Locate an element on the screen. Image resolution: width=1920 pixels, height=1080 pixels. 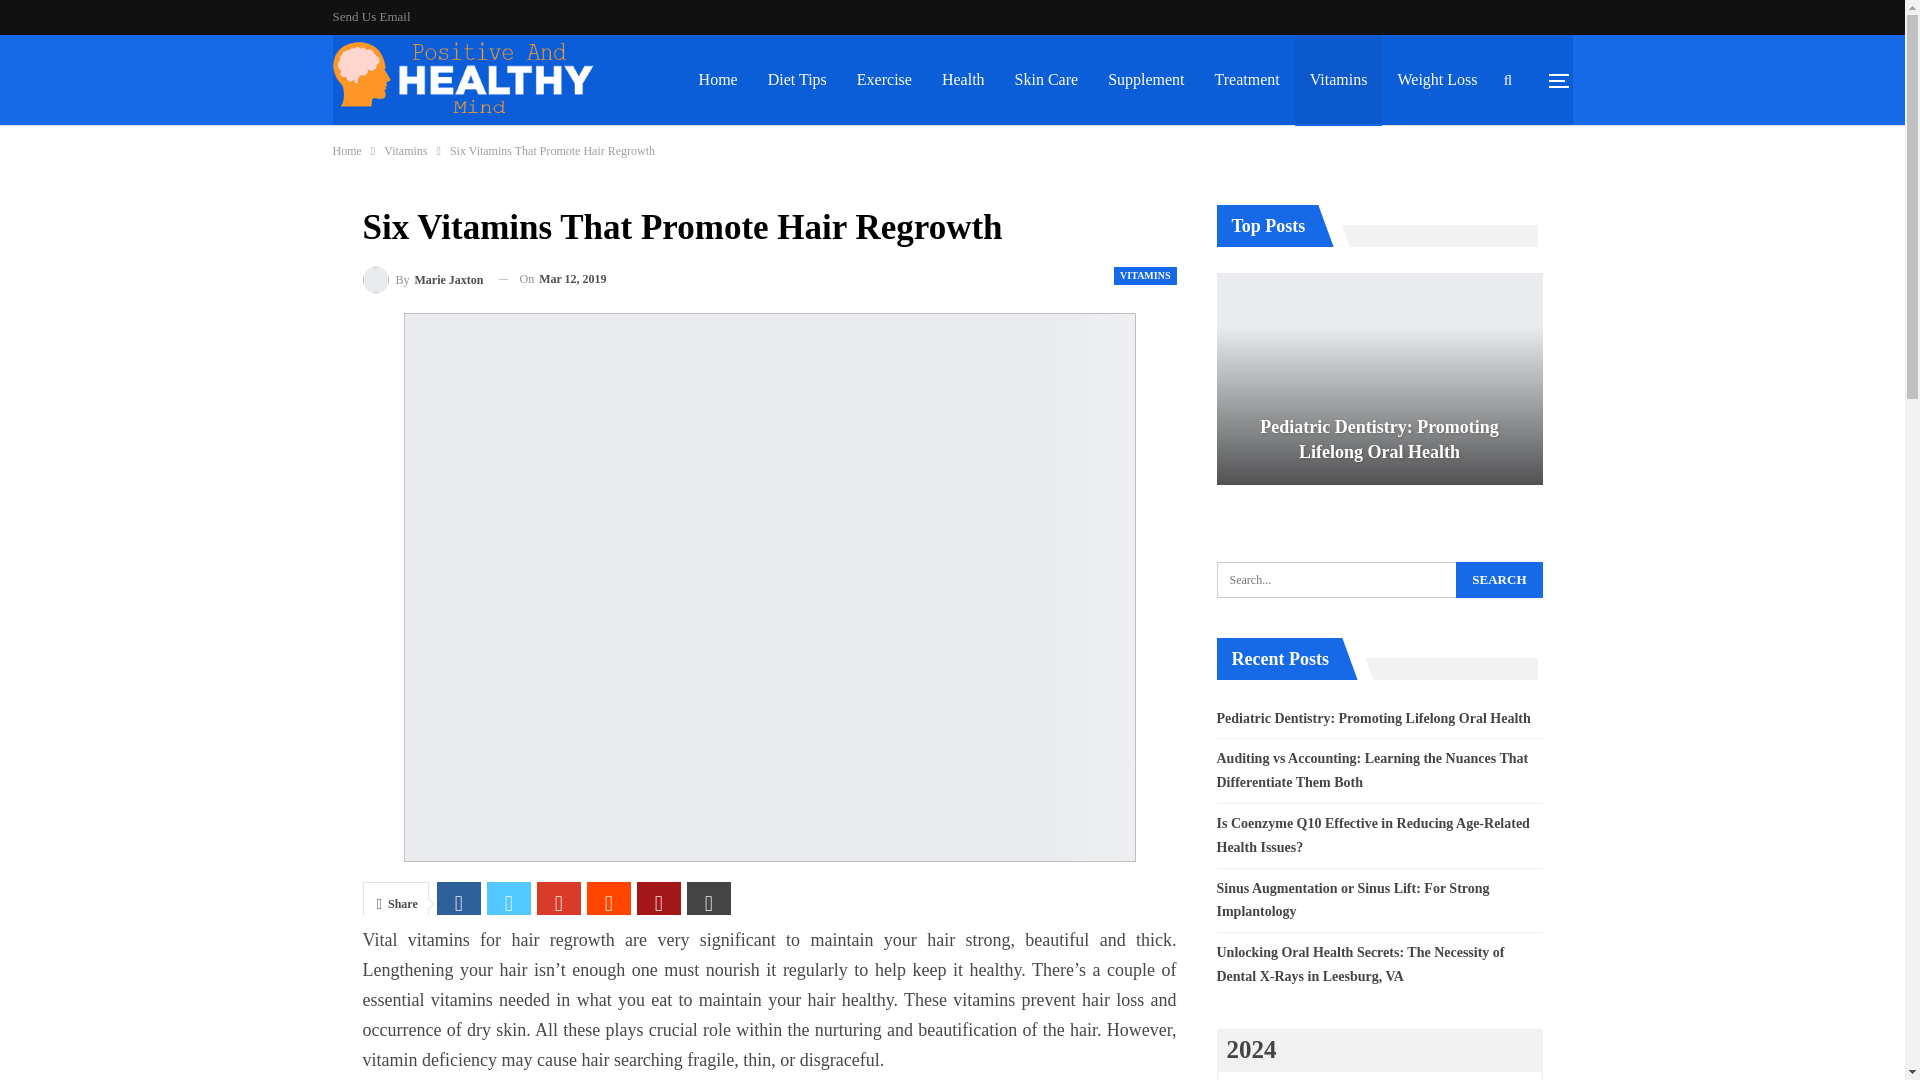
Send Us Email is located at coordinates (371, 16).